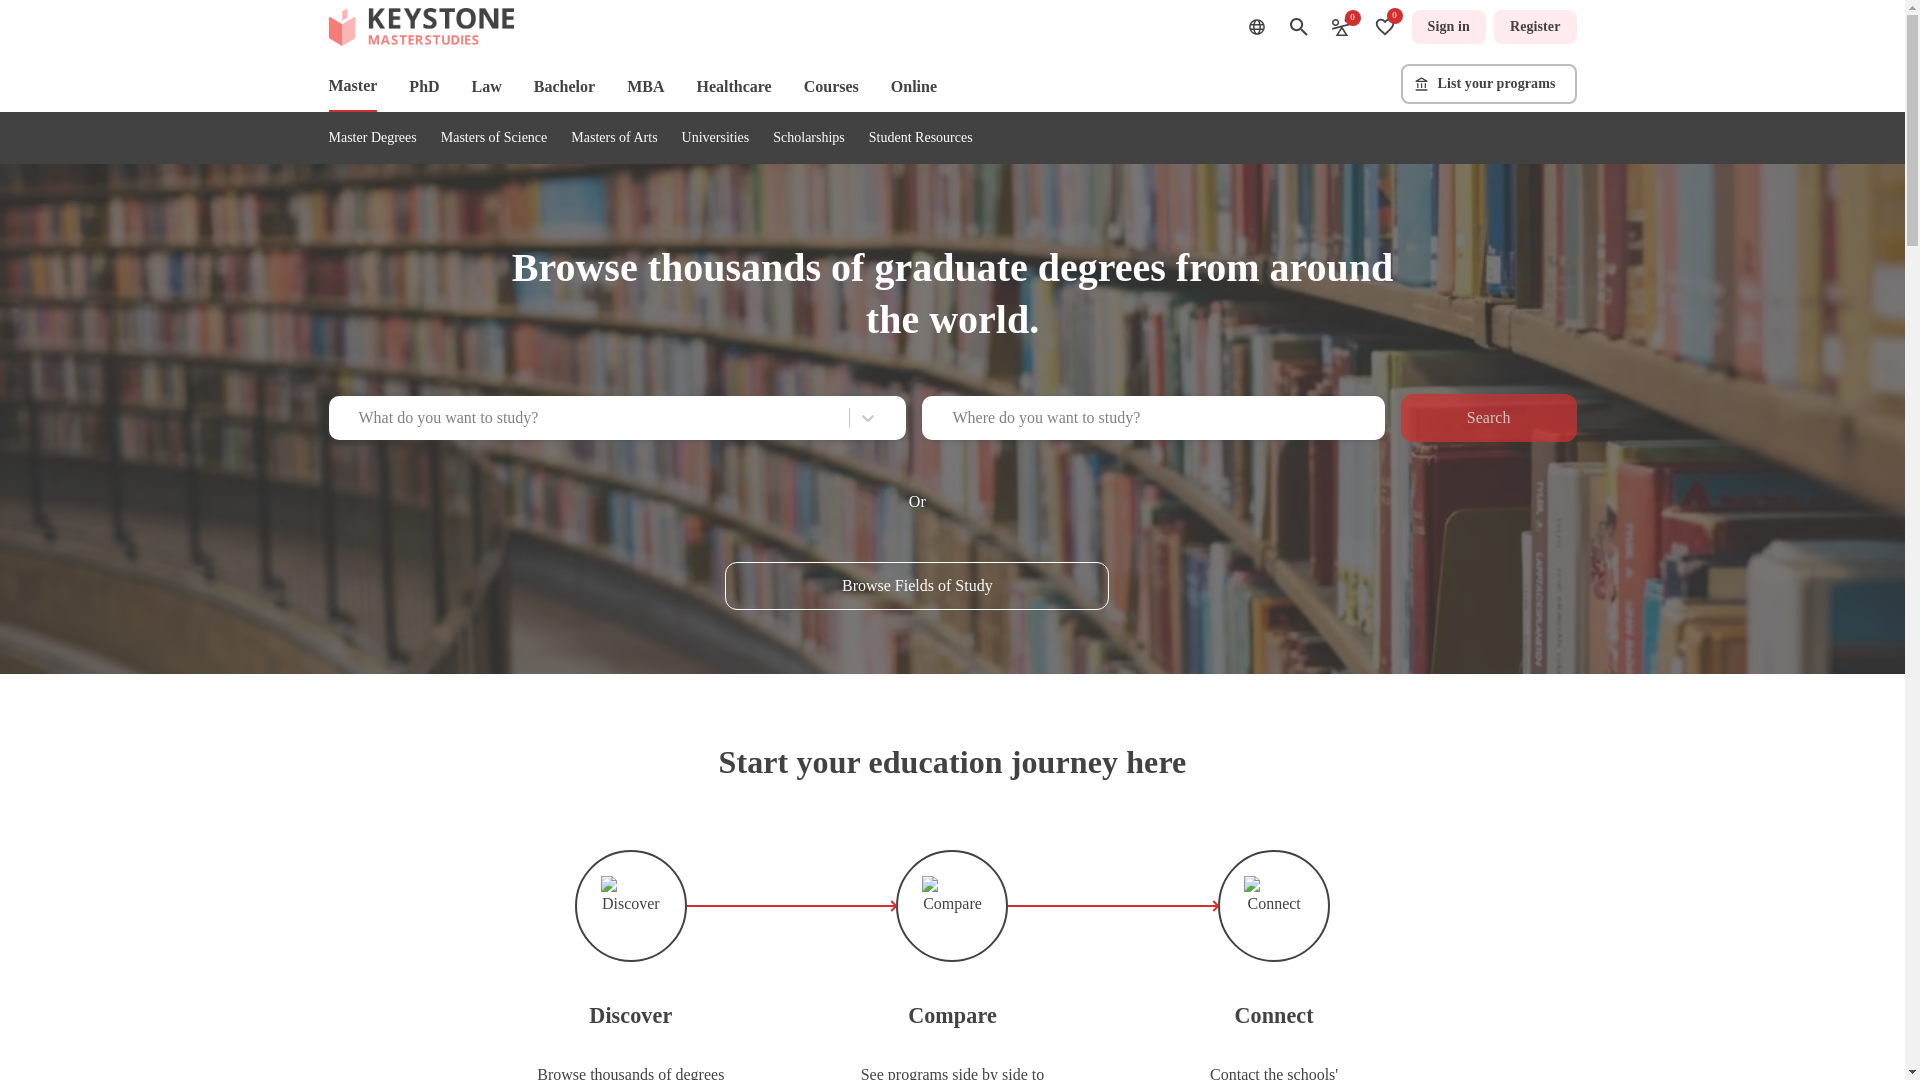 The height and width of the screenshot is (1080, 1920). What do you see at coordinates (352, 86) in the screenshot?
I see `Master` at bounding box center [352, 86].